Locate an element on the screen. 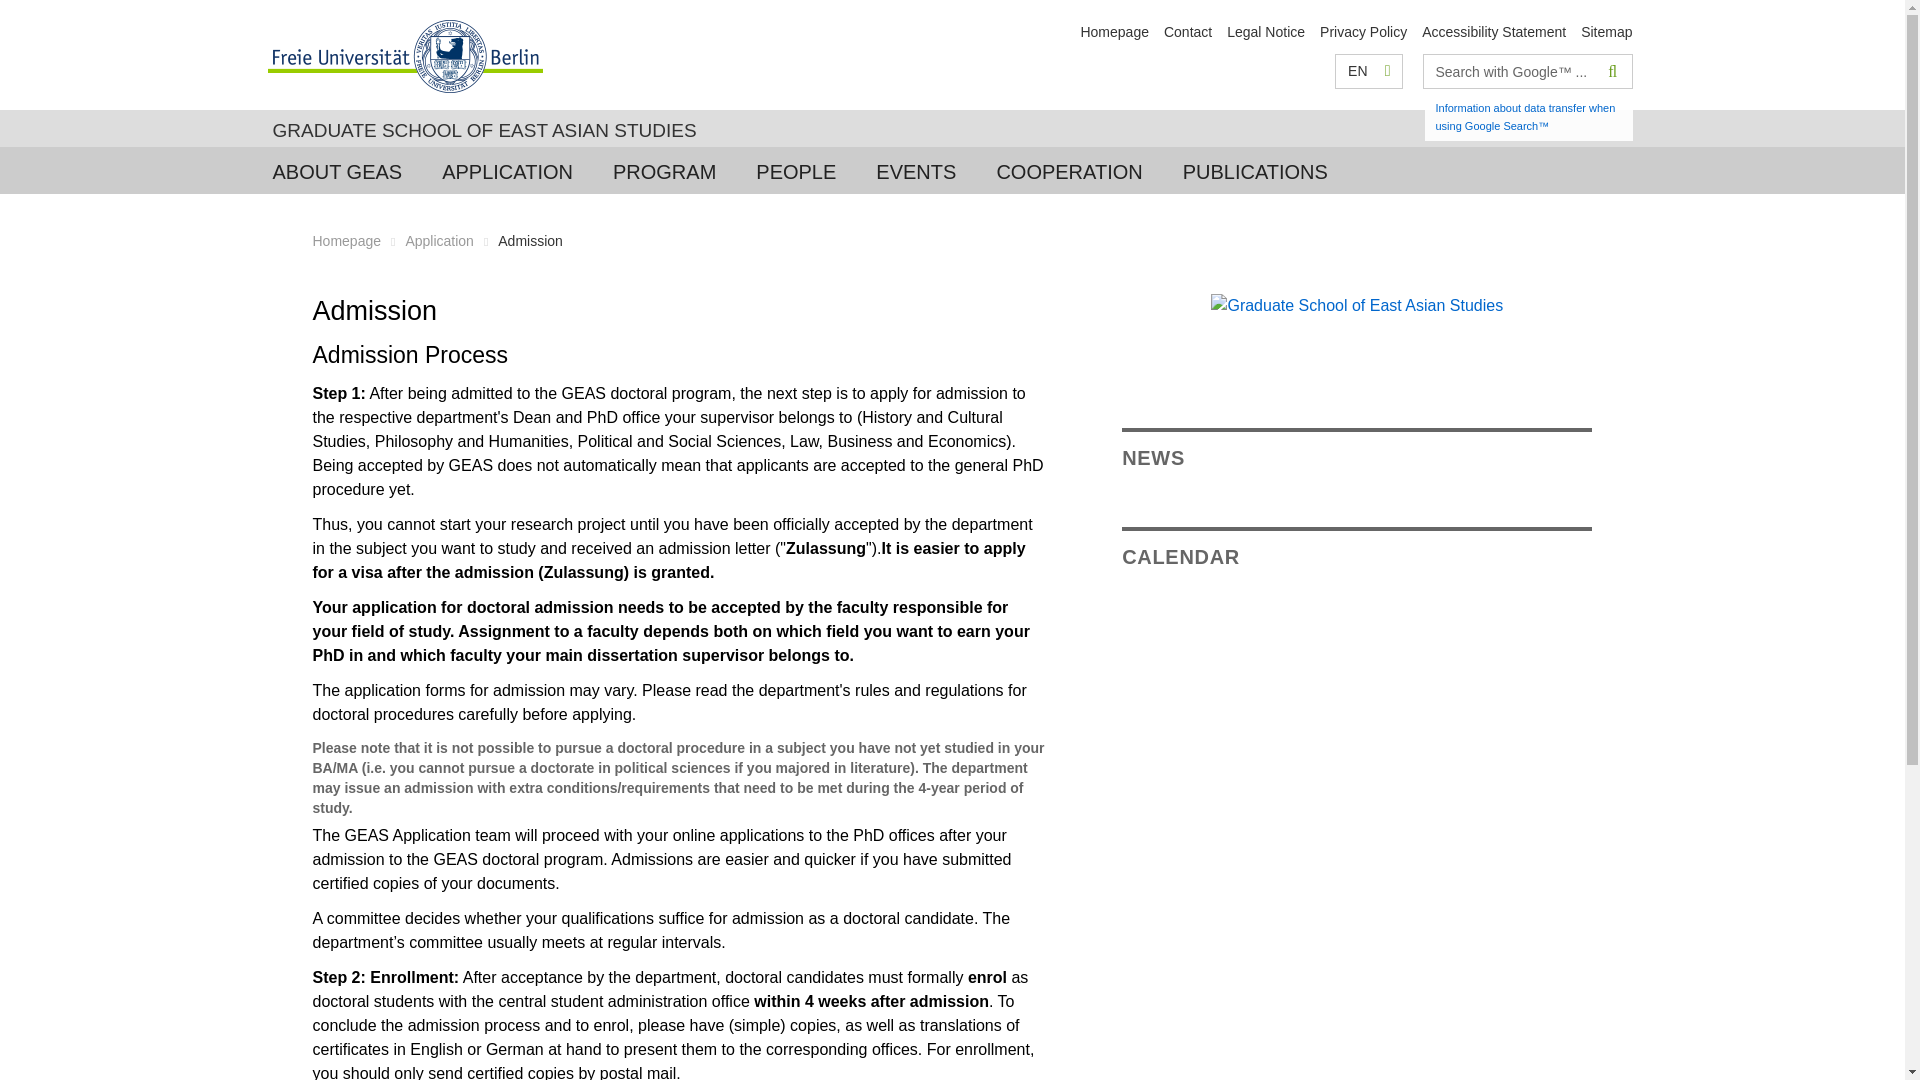 The height and width of the screenshot is (1080, 1920). loading... is located at coordinates (796, 170).